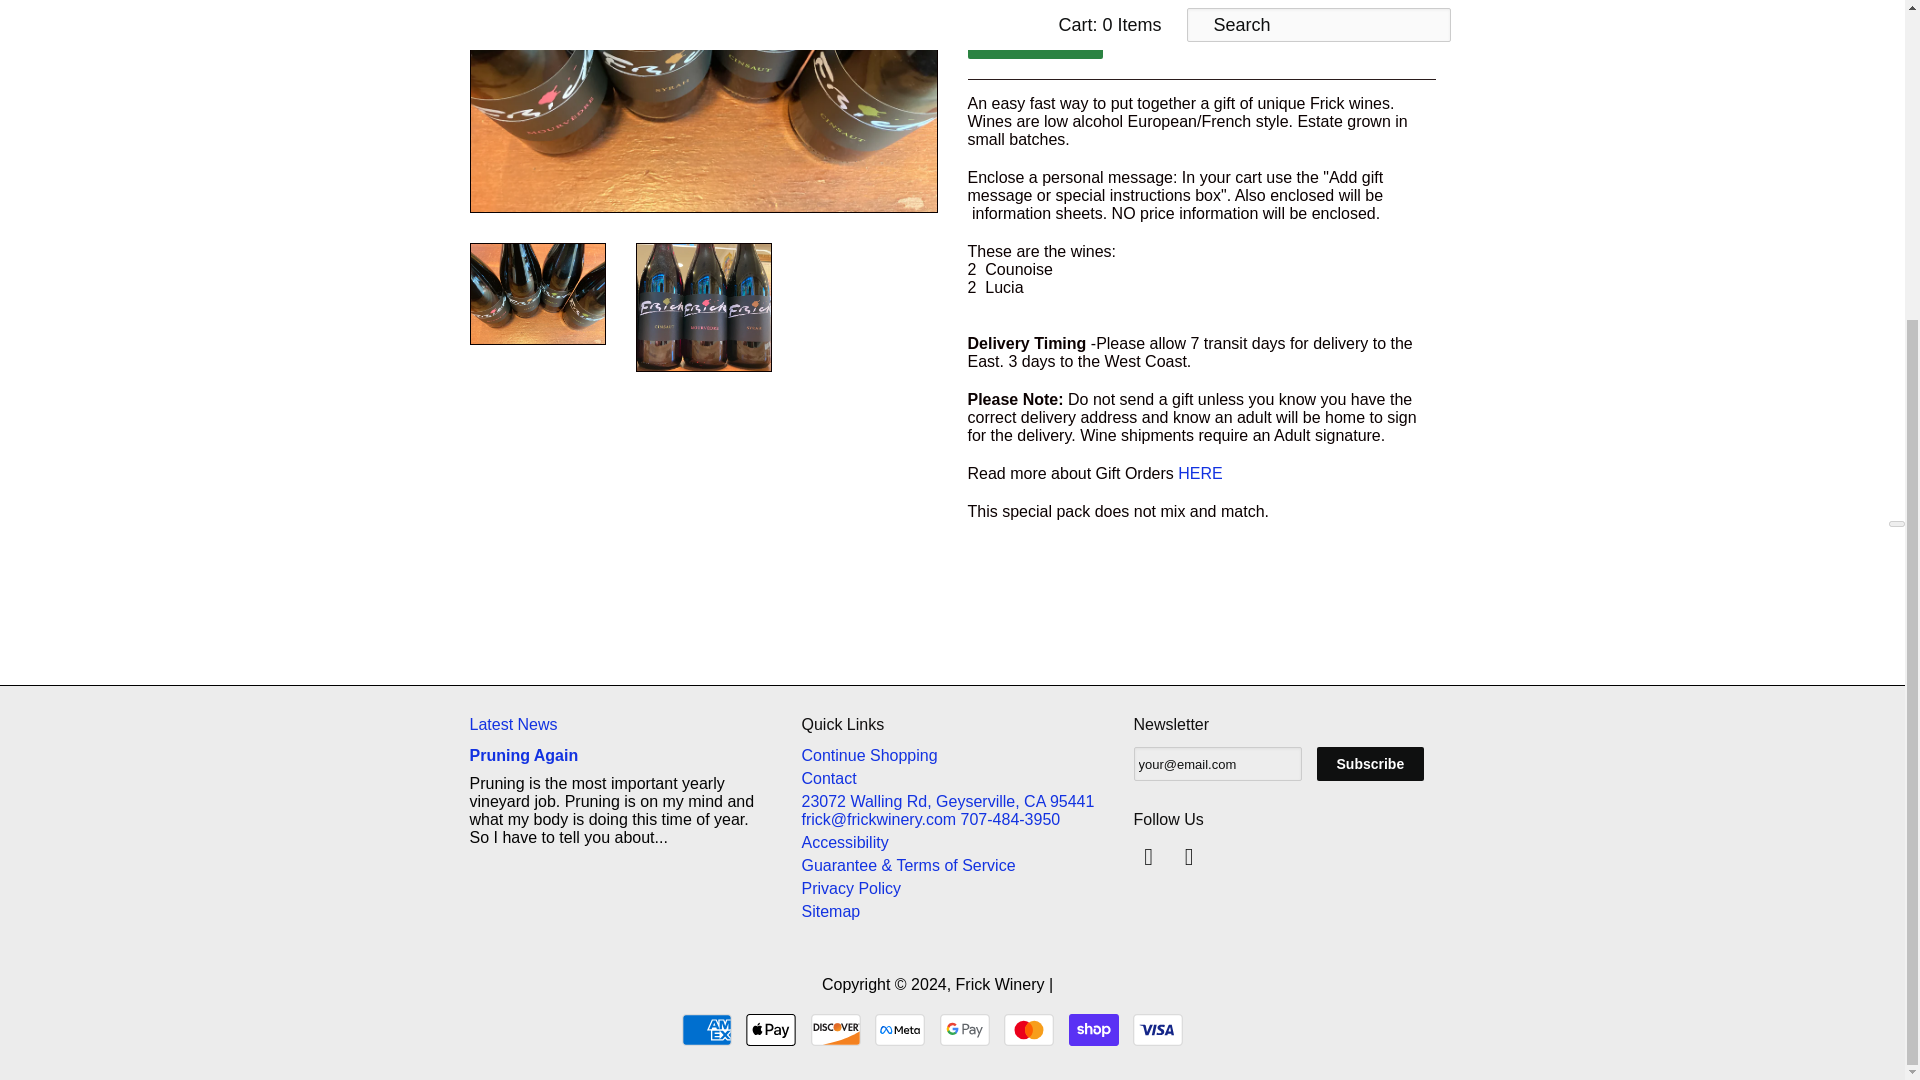 This screenshot has width=1920, height=1080. Describe the element at coordinates (831, 911) in the screenshot. I see `Sitemap` at that location.